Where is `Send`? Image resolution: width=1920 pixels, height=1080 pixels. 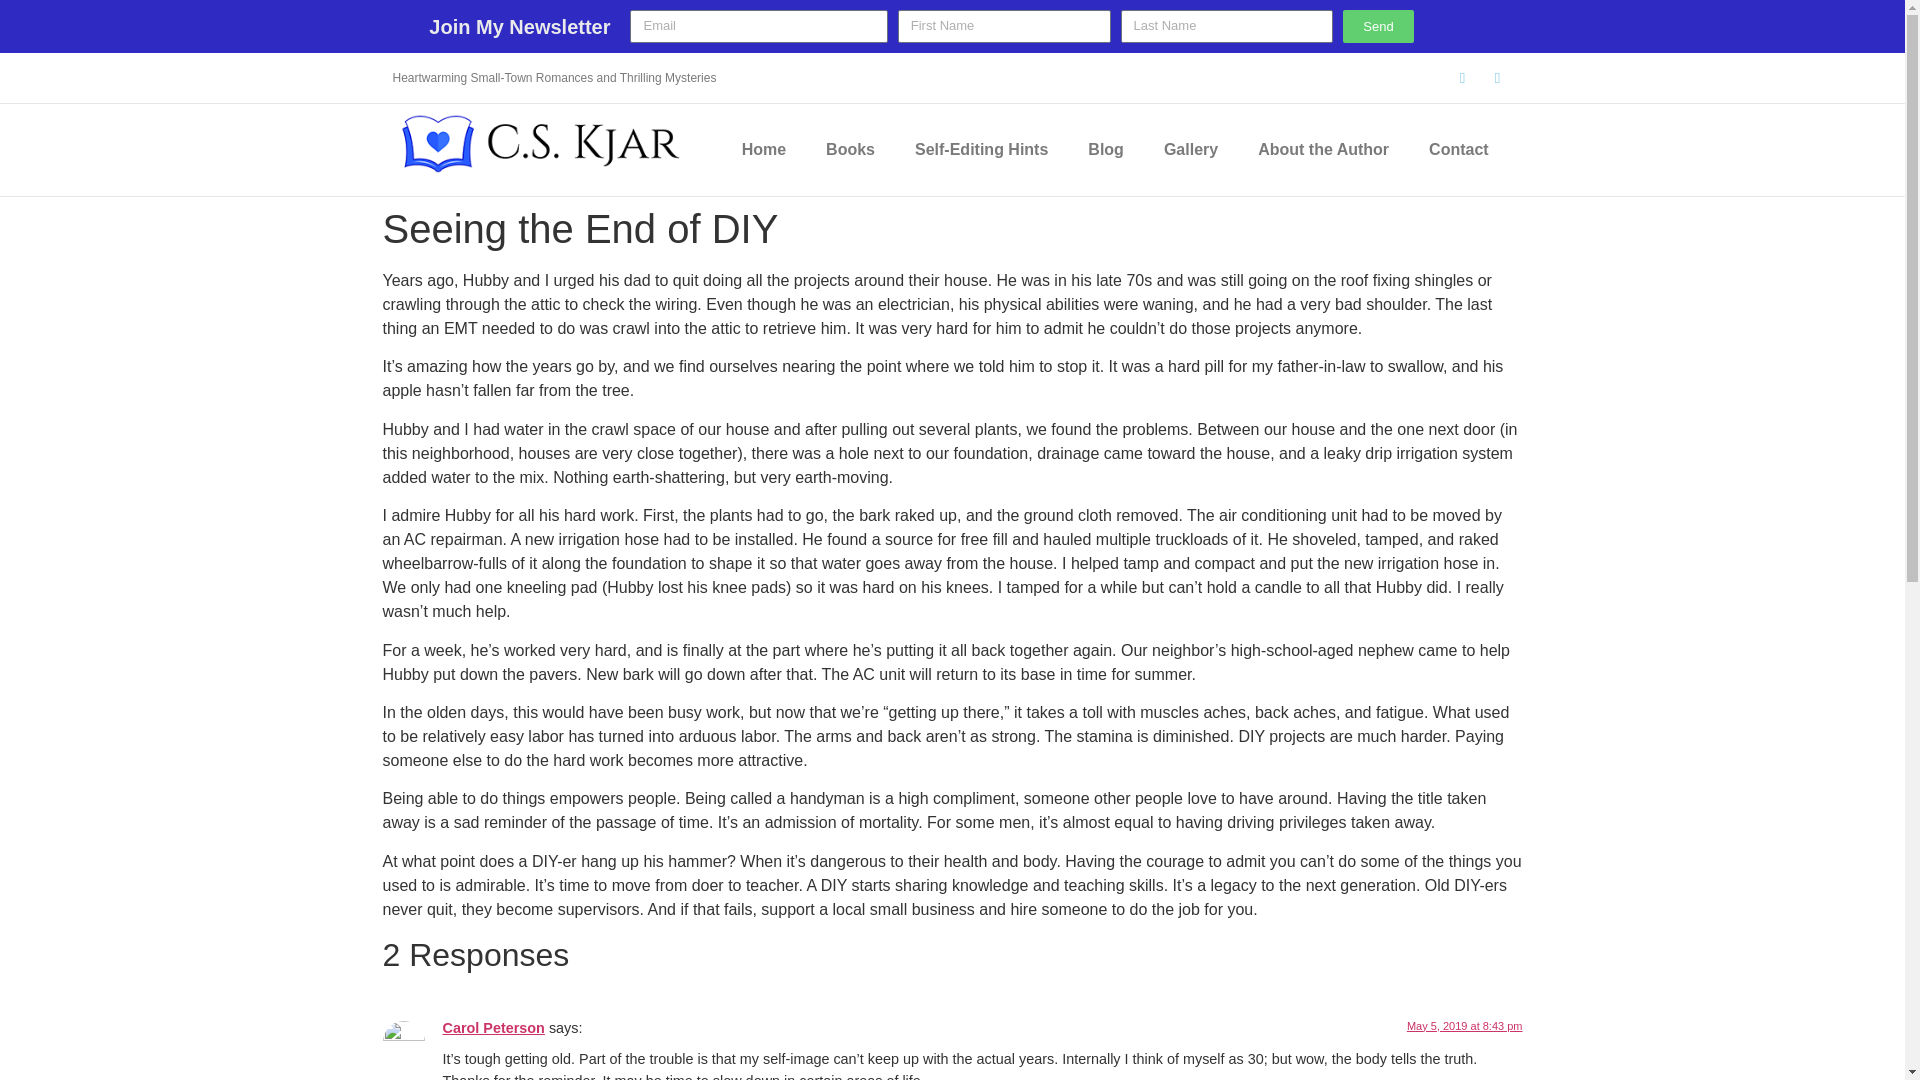
Send is located at coordinates (1378, 26).